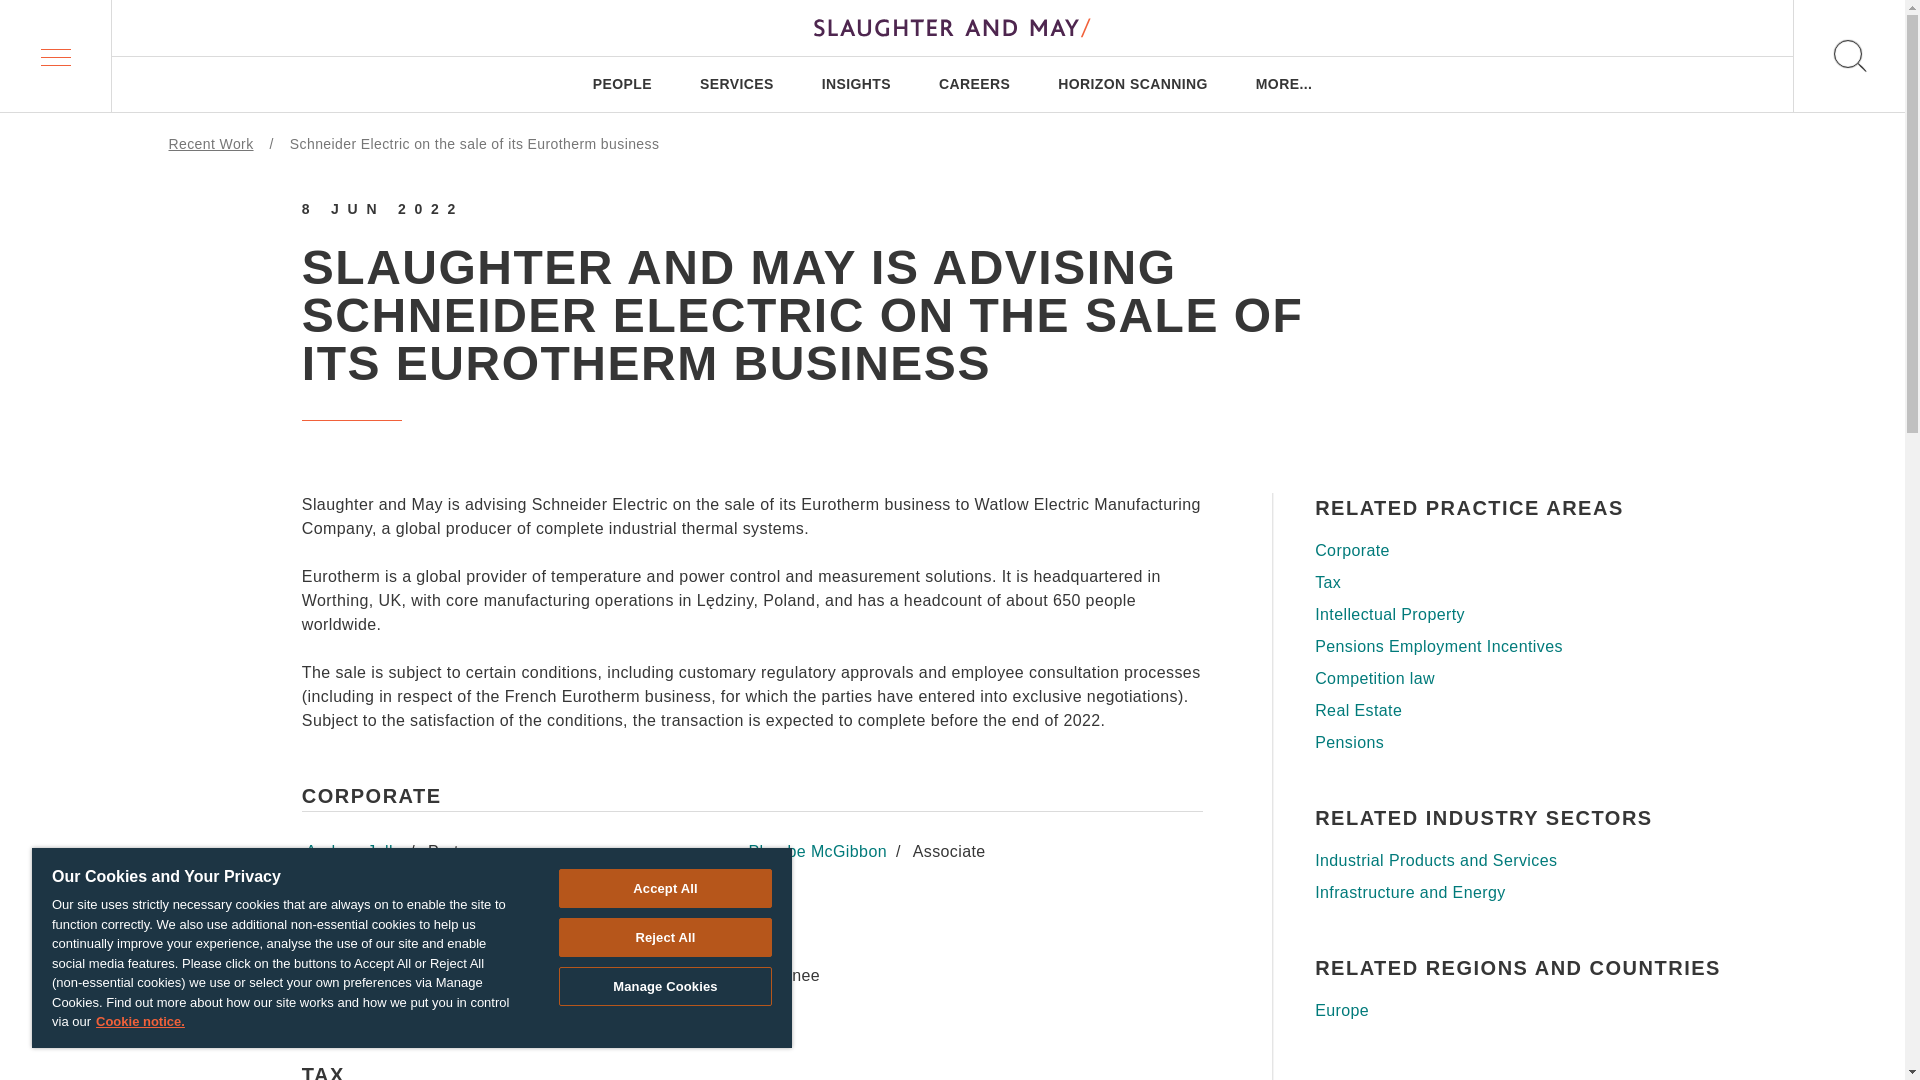 This screenshot has width=1920, height=1080. What do you see at coordinates (1002, 752) in the screenshot?
I see `Beijing` at bounding box center [1002, 752].